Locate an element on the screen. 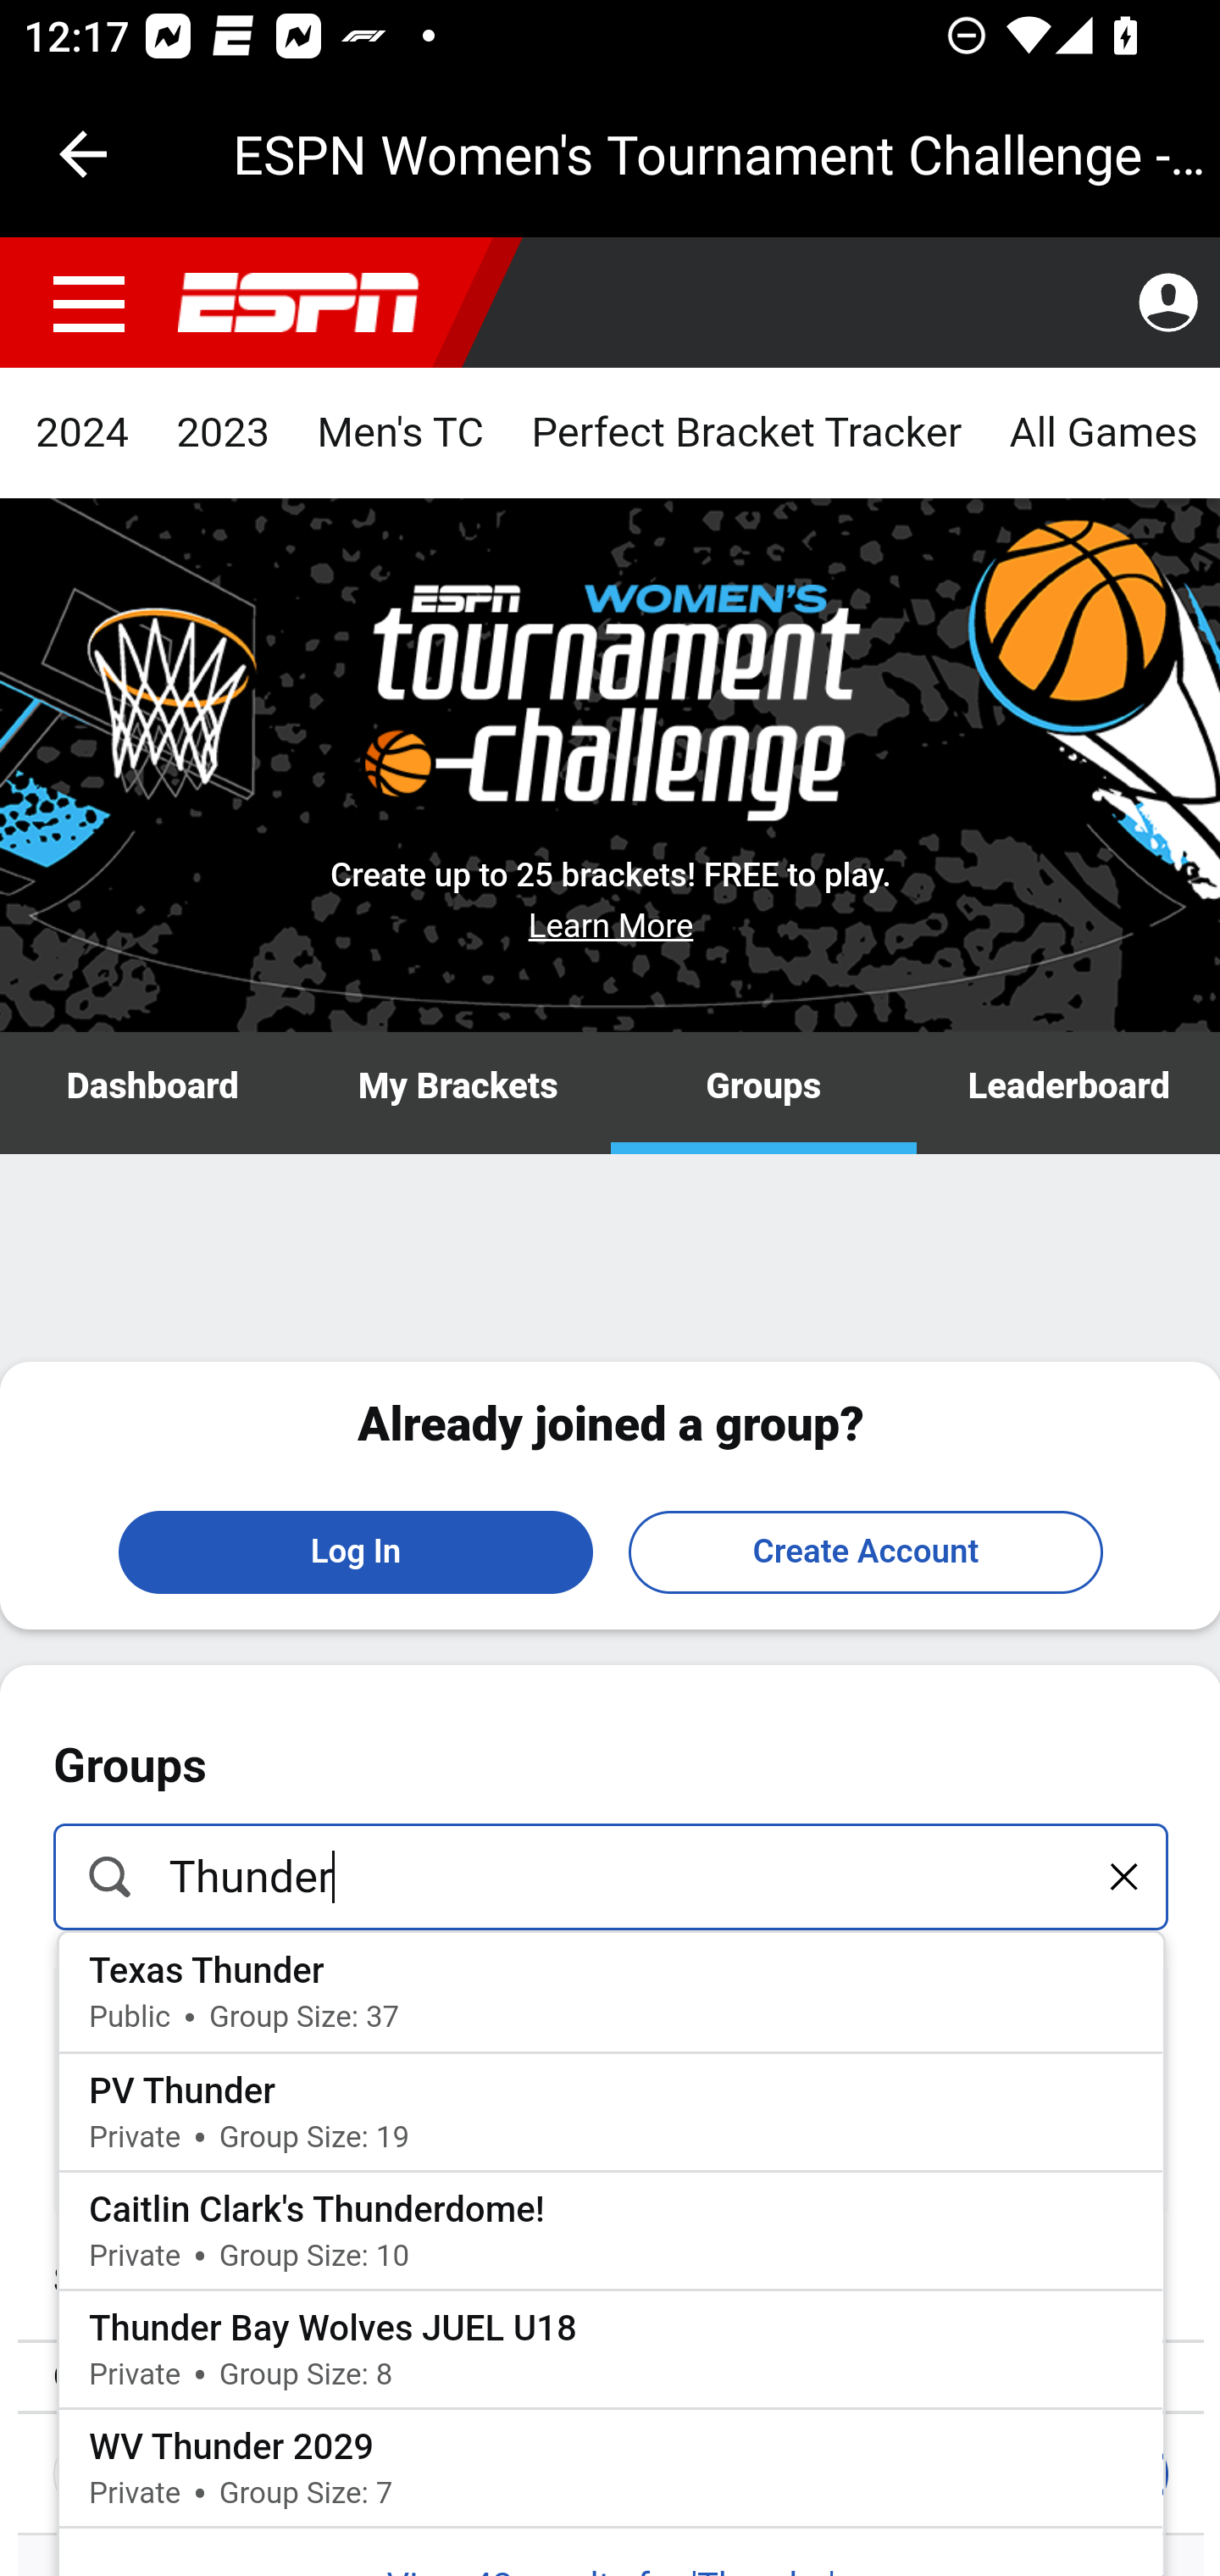  Thunder is located at coordinates (612, 1874).